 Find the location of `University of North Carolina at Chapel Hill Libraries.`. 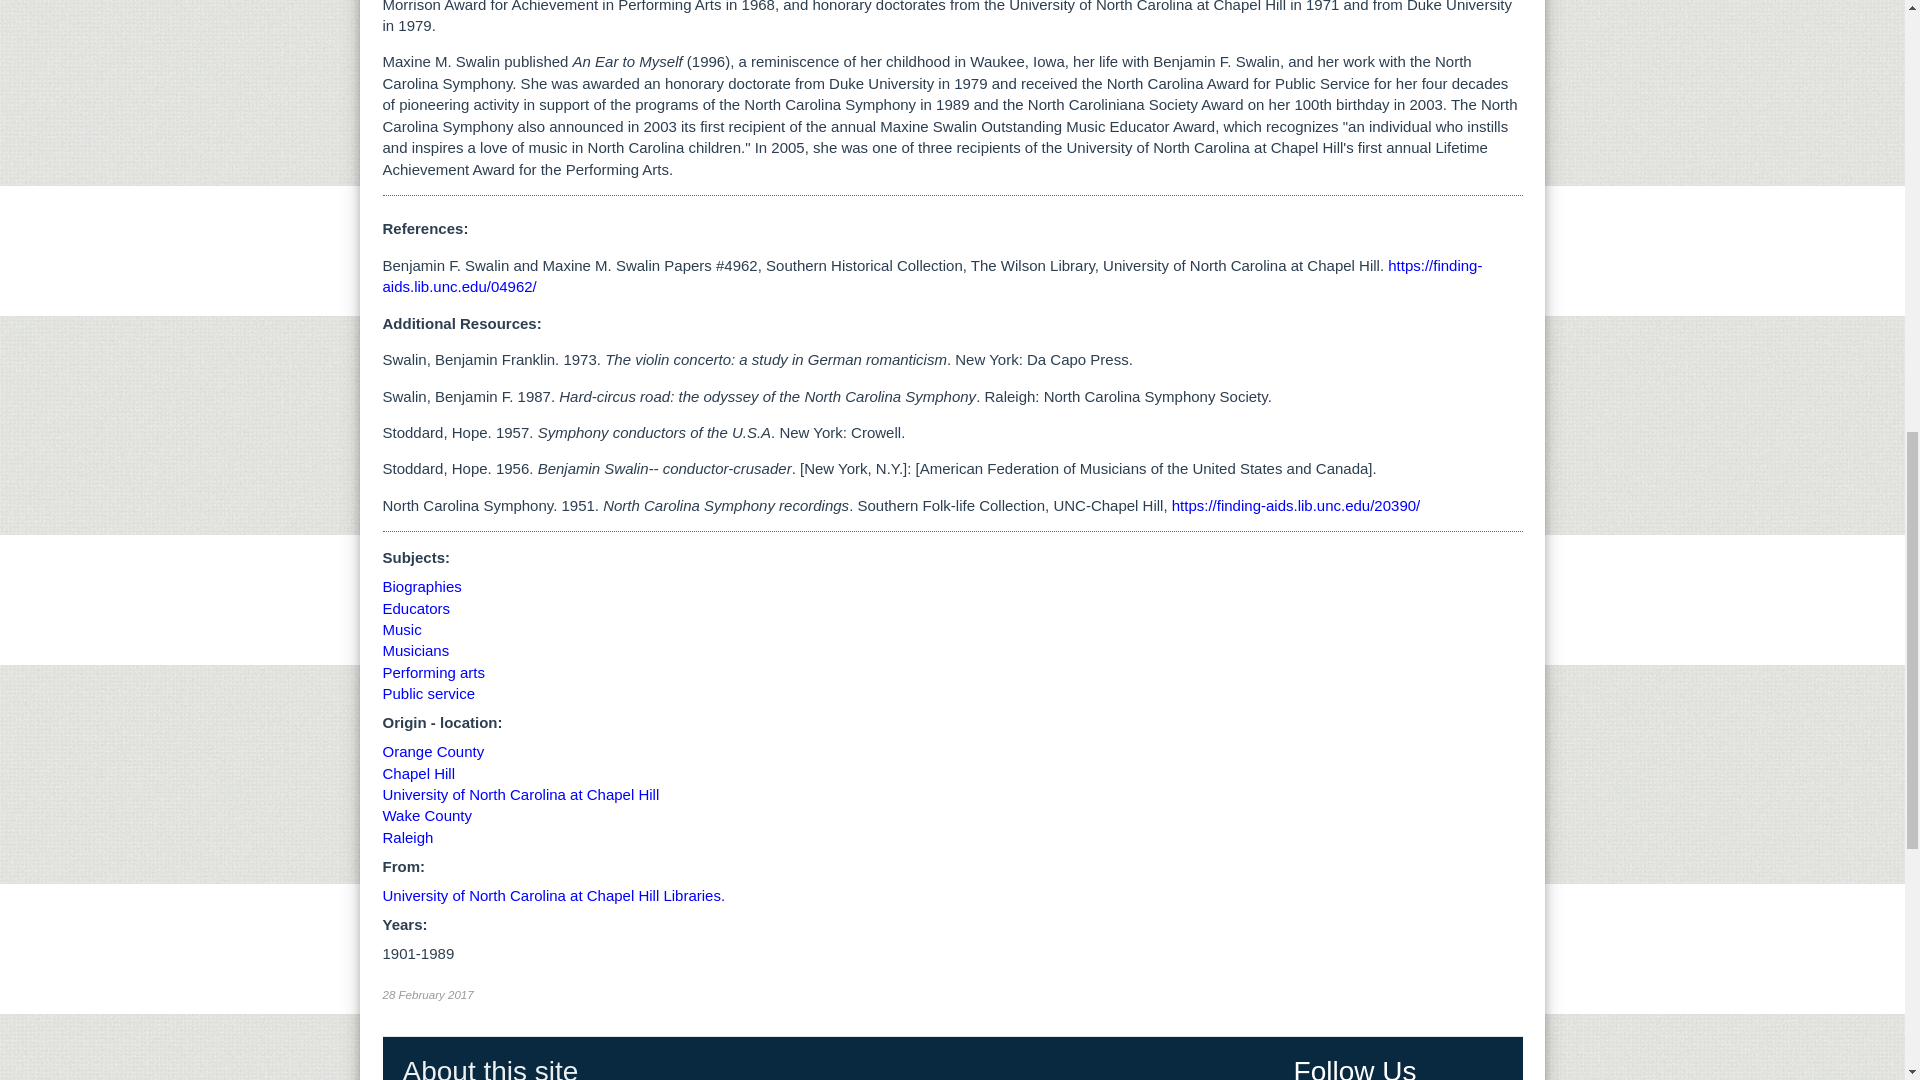

University of North Carolina at Chapel Hill Libraries. is located at coordinates (554, 894).